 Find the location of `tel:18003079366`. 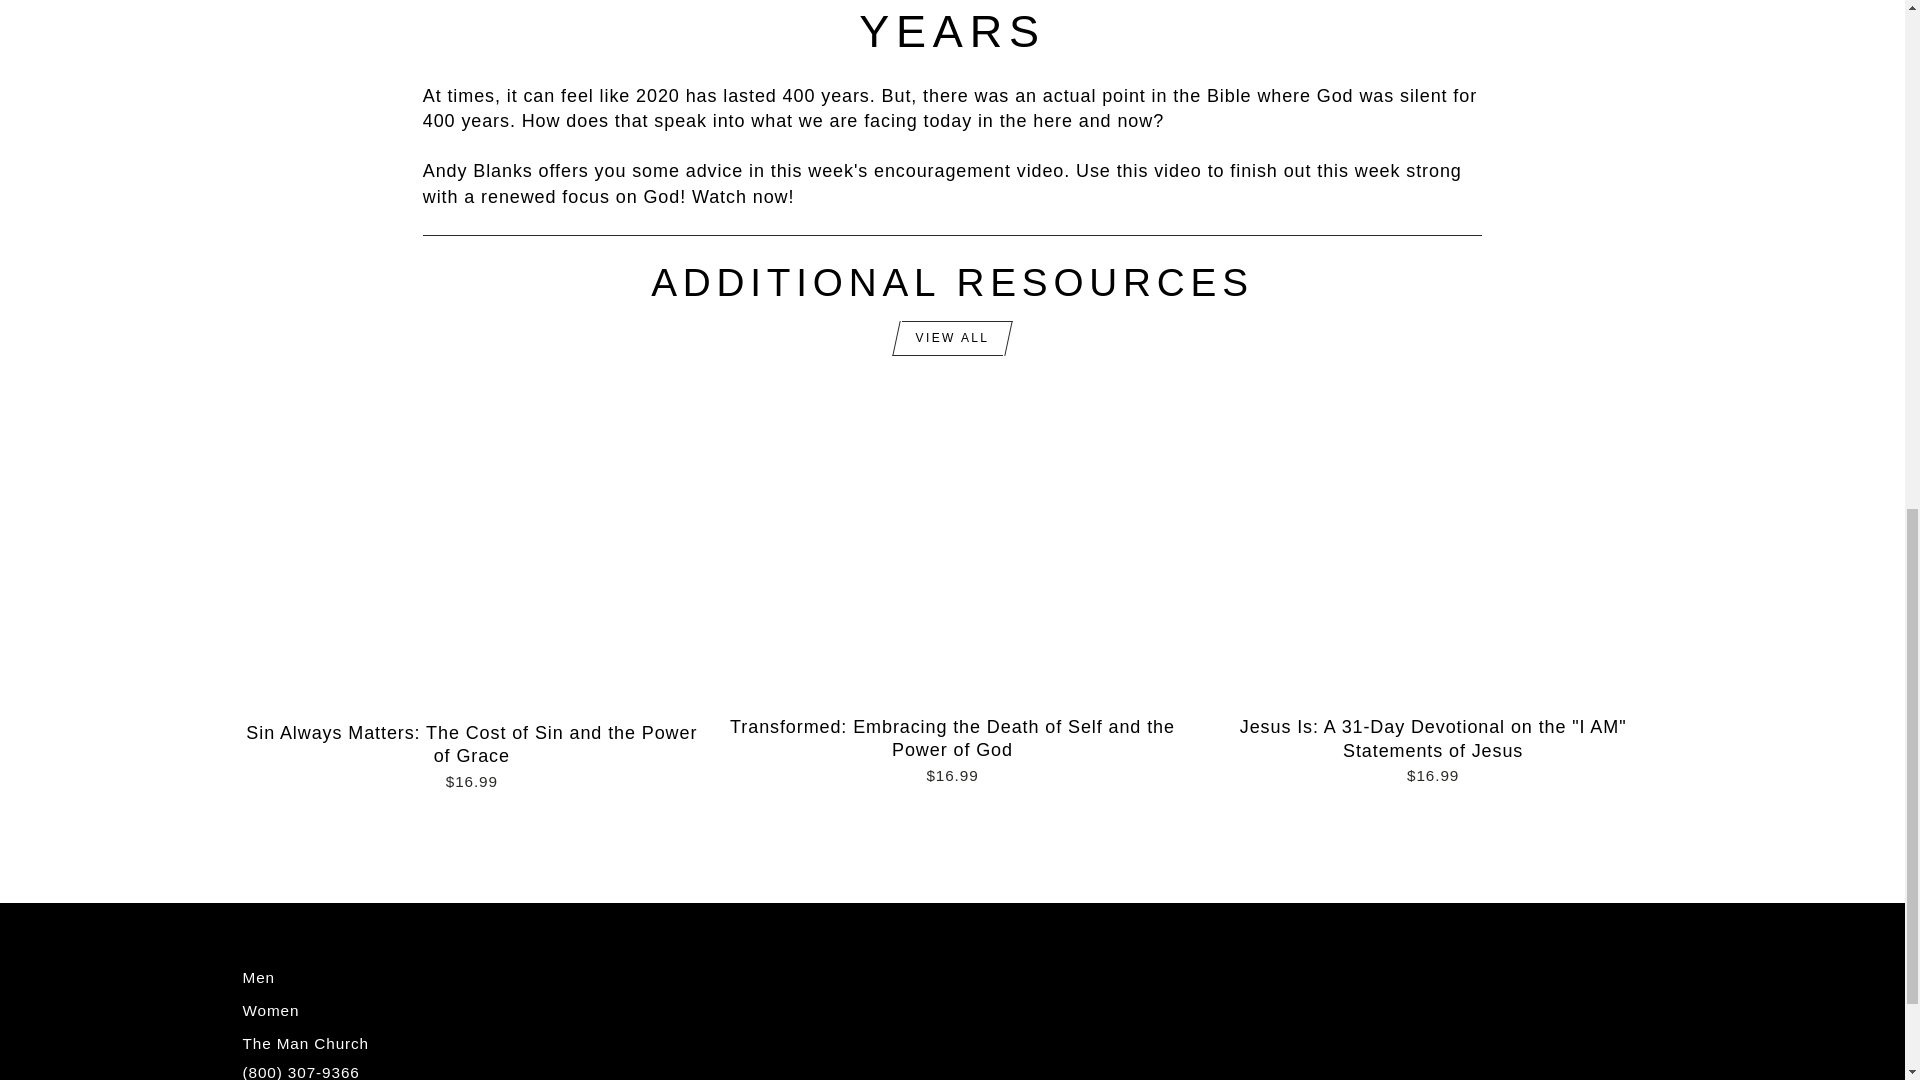

tel:18003079366 is located at coordinates (300, 1072).